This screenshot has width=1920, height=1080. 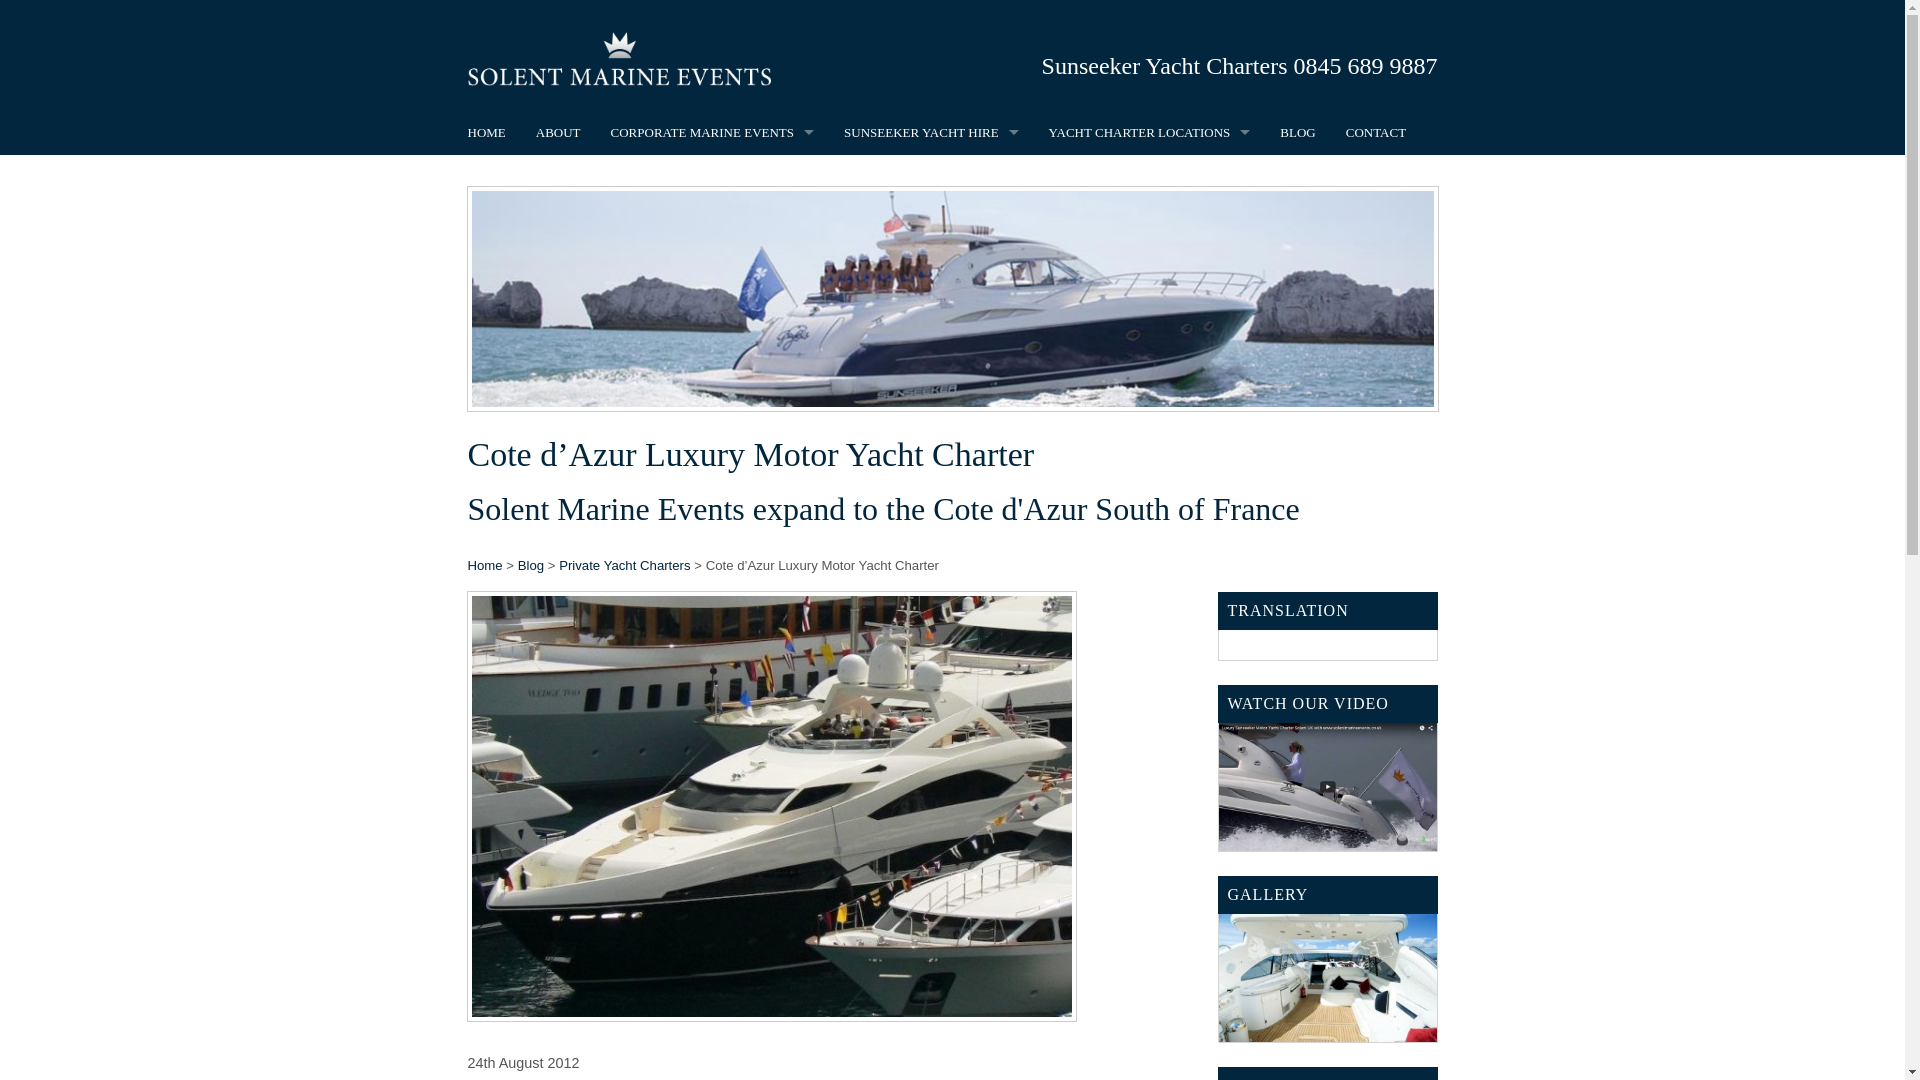 I want to click on SUNSEEKER YACHT HIRE, so click(x=932, y=132).